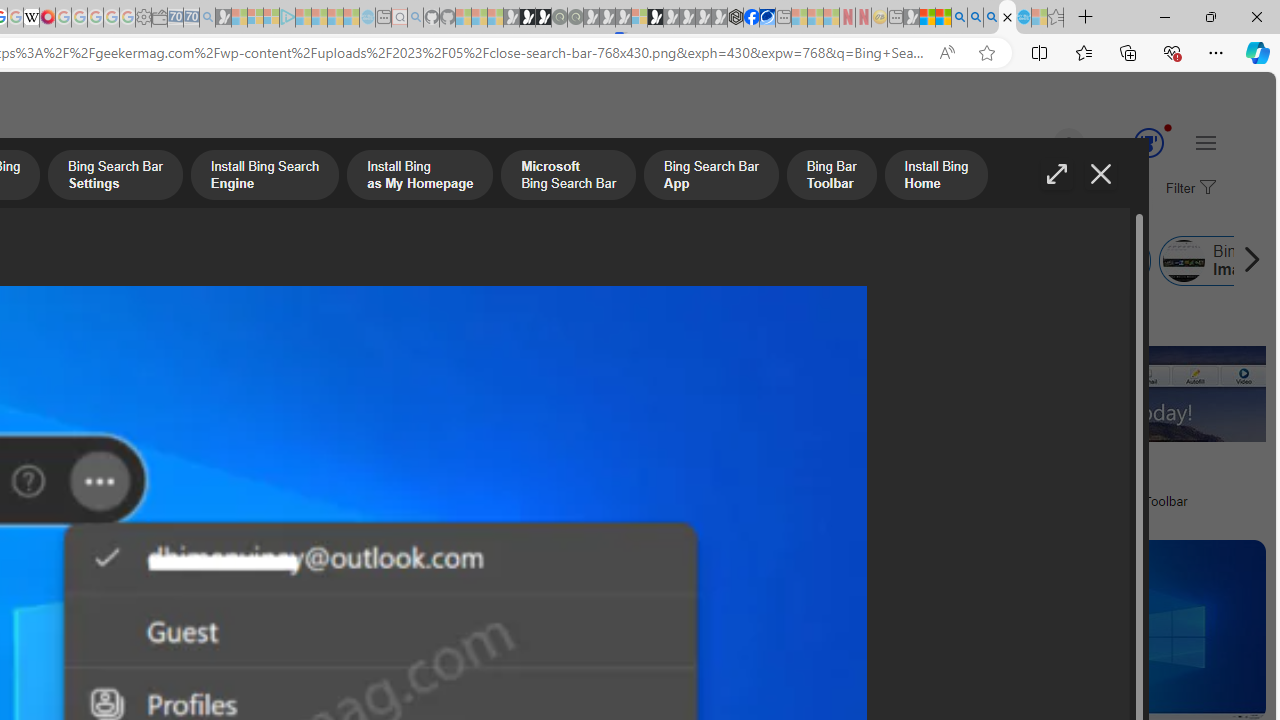  What do you see at coordinates (32, 18) in the screenshot?
I see `Target page - Wikipedia` at bounding box center [32, 18].